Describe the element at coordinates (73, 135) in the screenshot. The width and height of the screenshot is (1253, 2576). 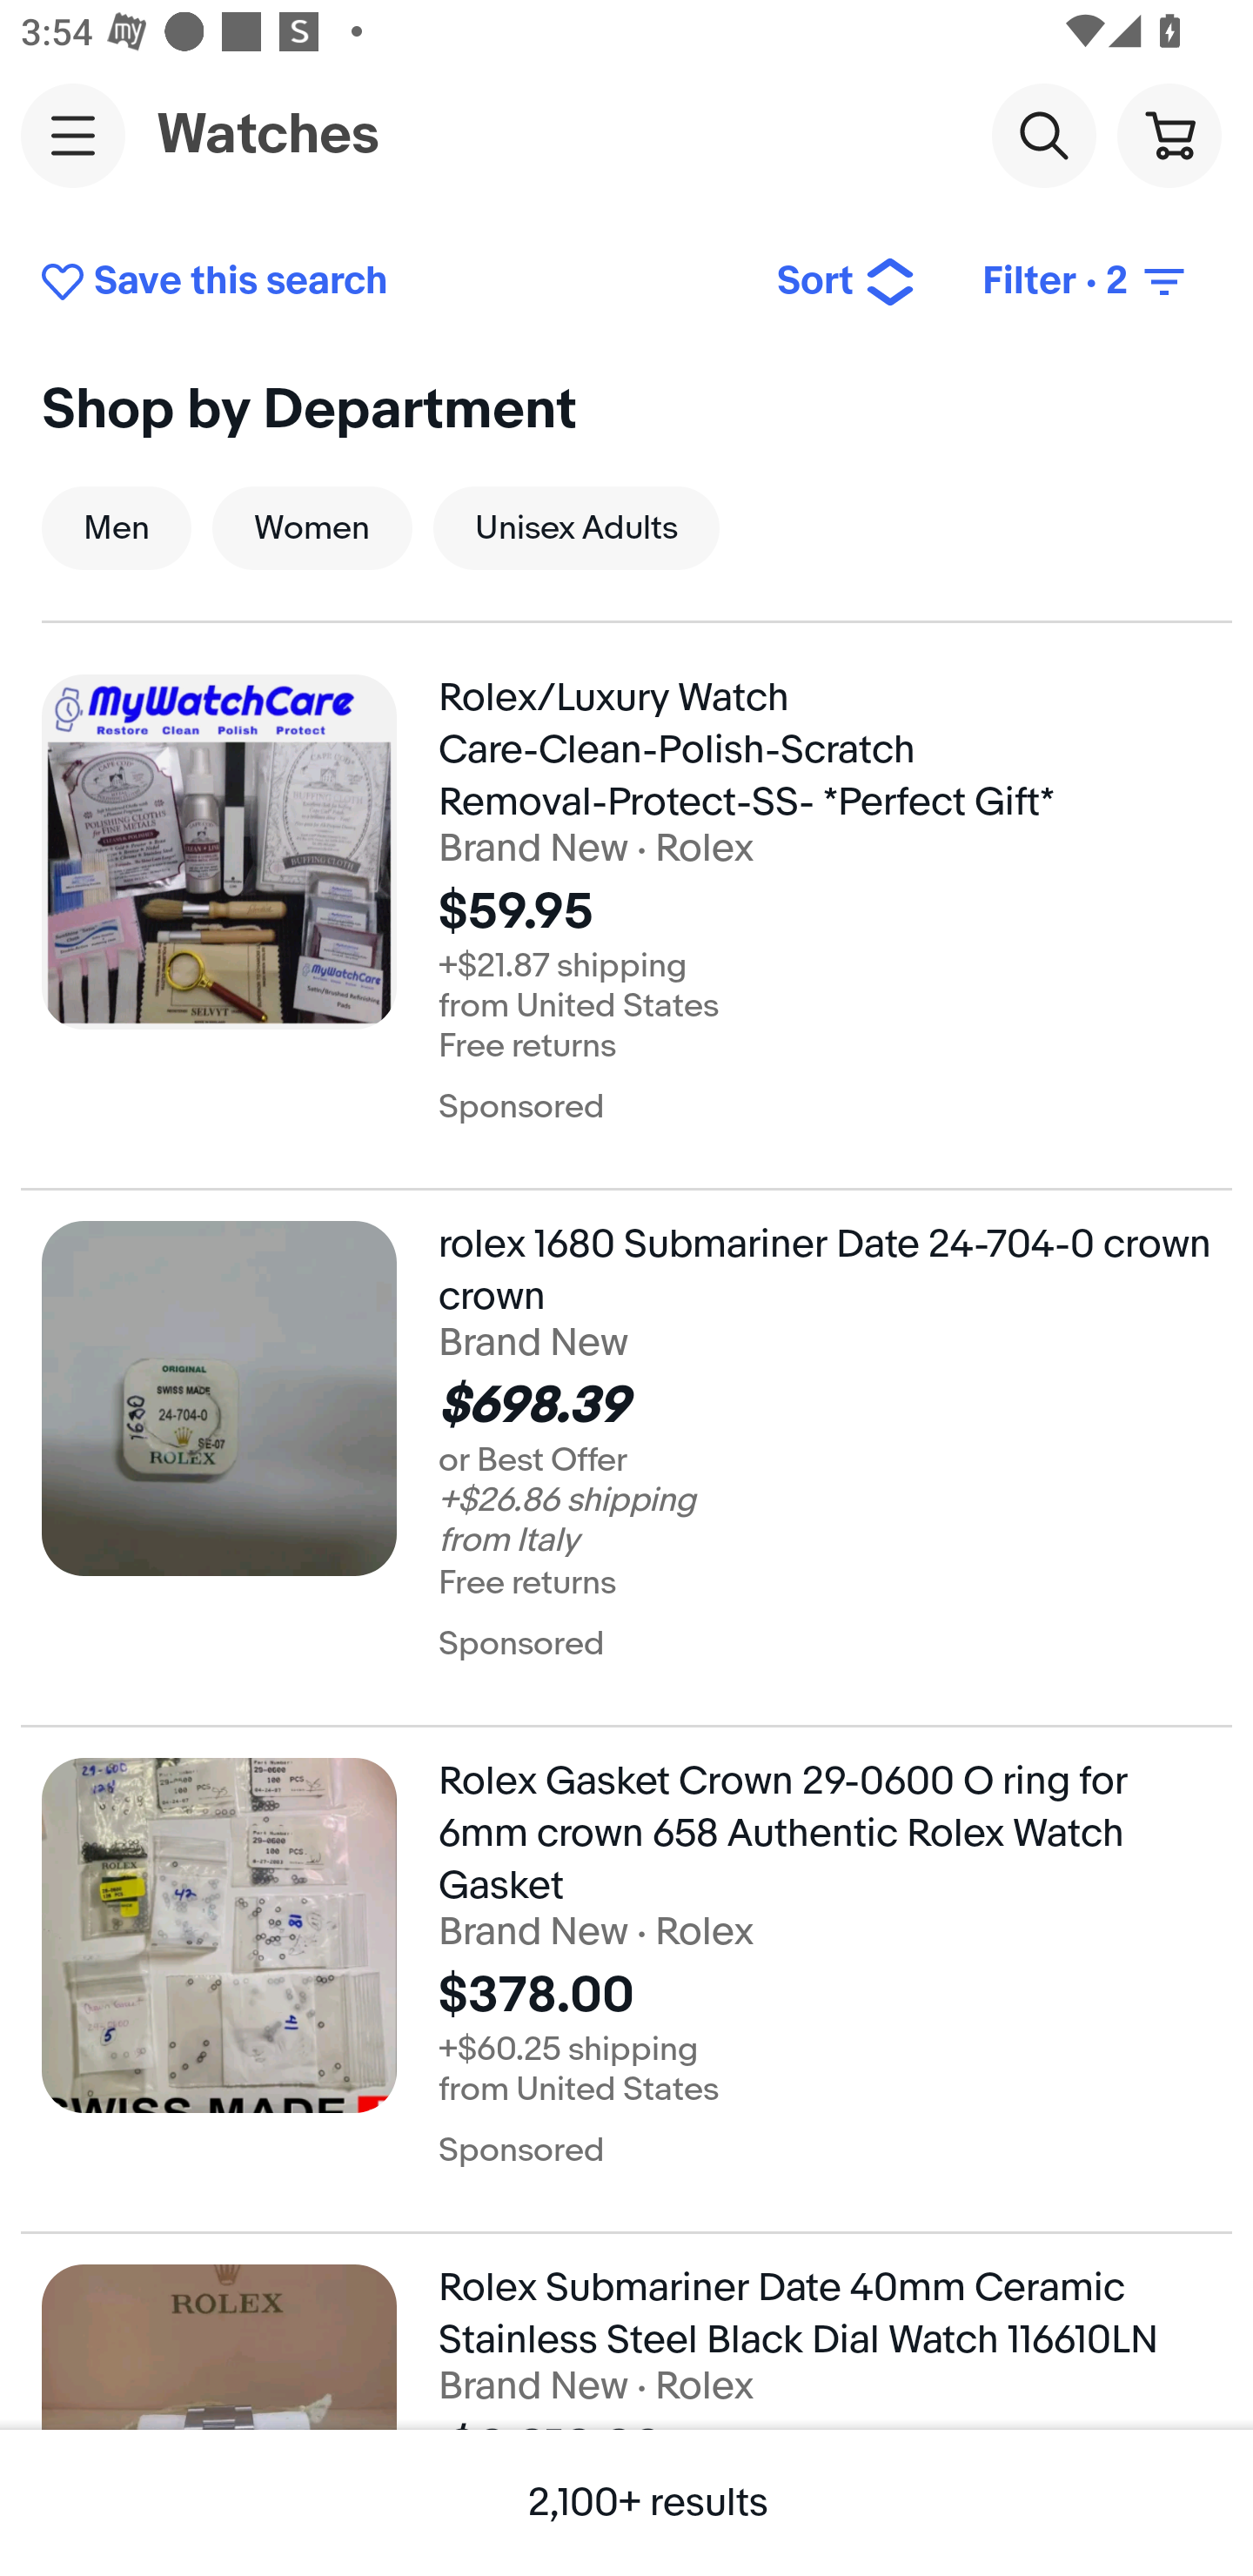
I see `Main navigation, open` at that location.